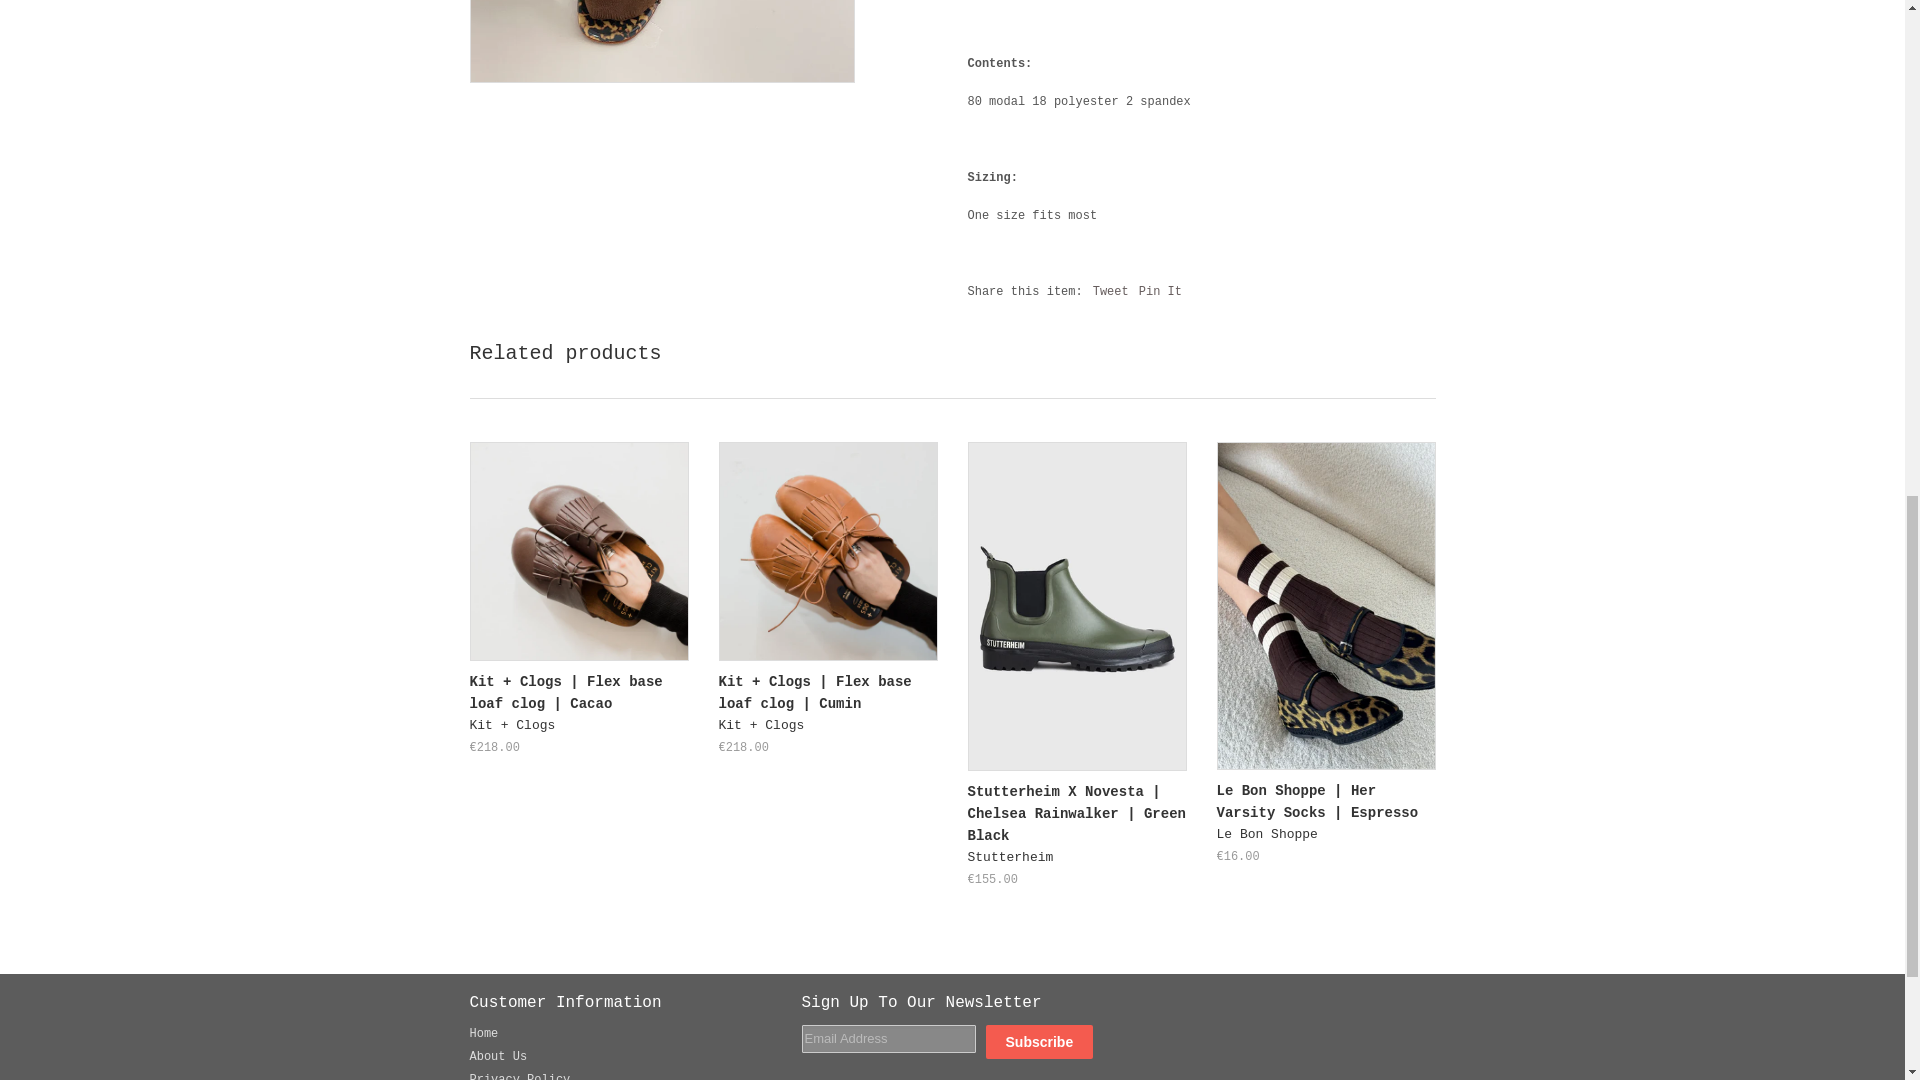 The height and width of the screenshot is (1080, 1920). I want to click on Pin It, so click(1160, 292).